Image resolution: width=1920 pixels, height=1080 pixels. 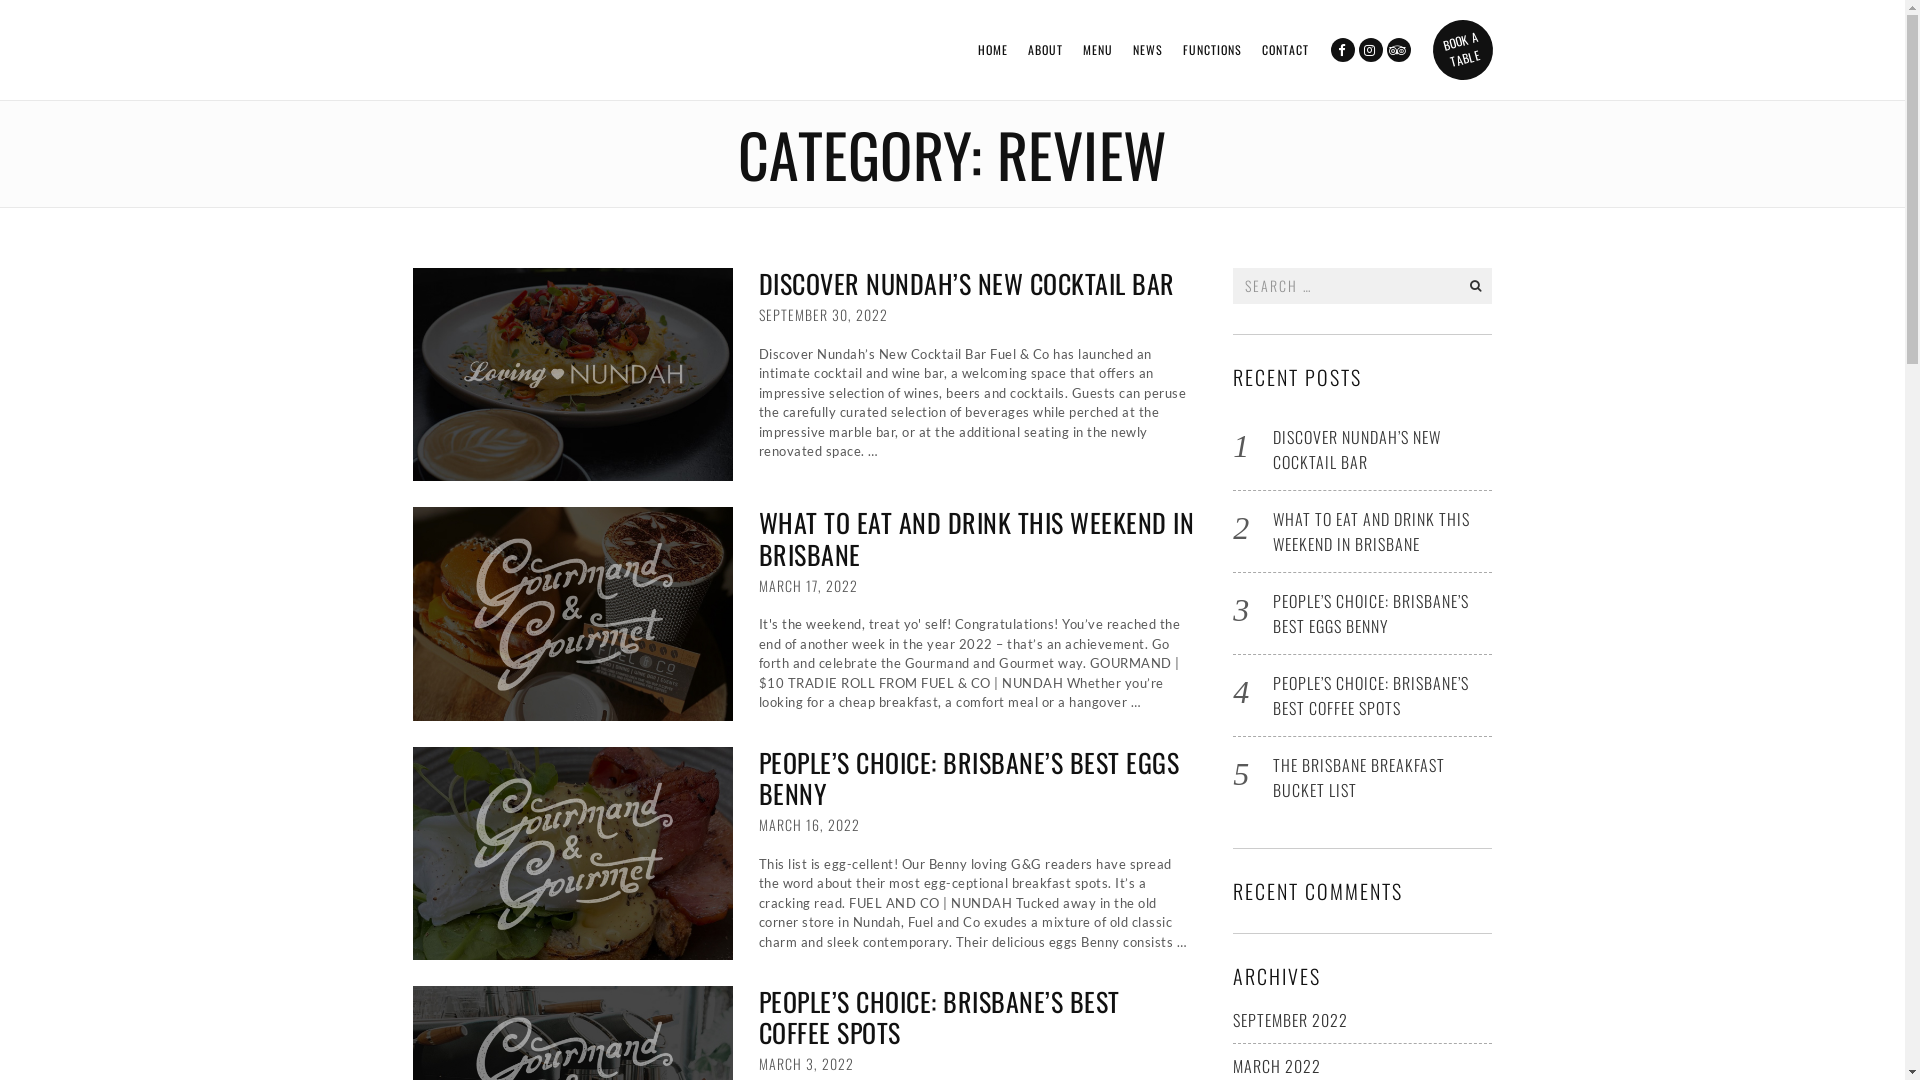 I want to click on MARCH 3, 2022
MARCH 28, 2022, so click(x=806, y=1064).